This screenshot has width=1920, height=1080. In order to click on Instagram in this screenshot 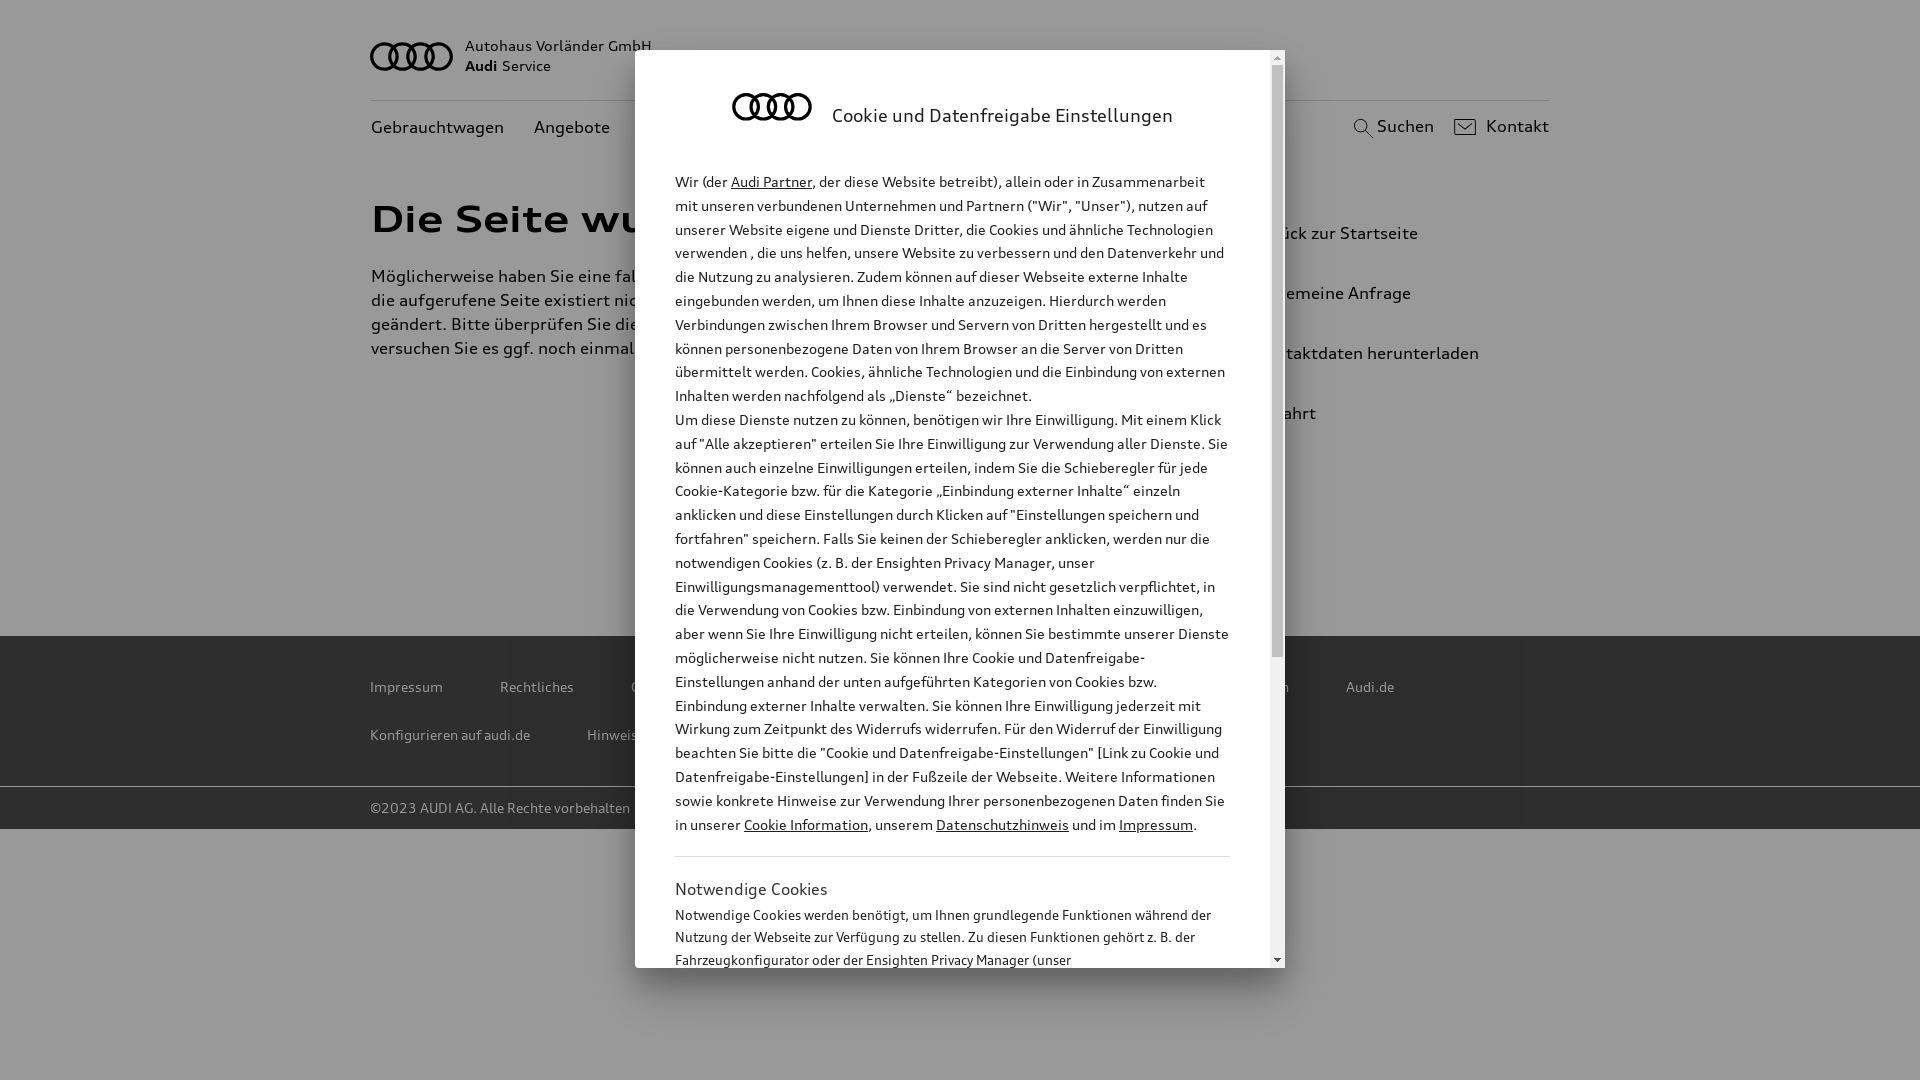, I will do `click(1139, 541)`.